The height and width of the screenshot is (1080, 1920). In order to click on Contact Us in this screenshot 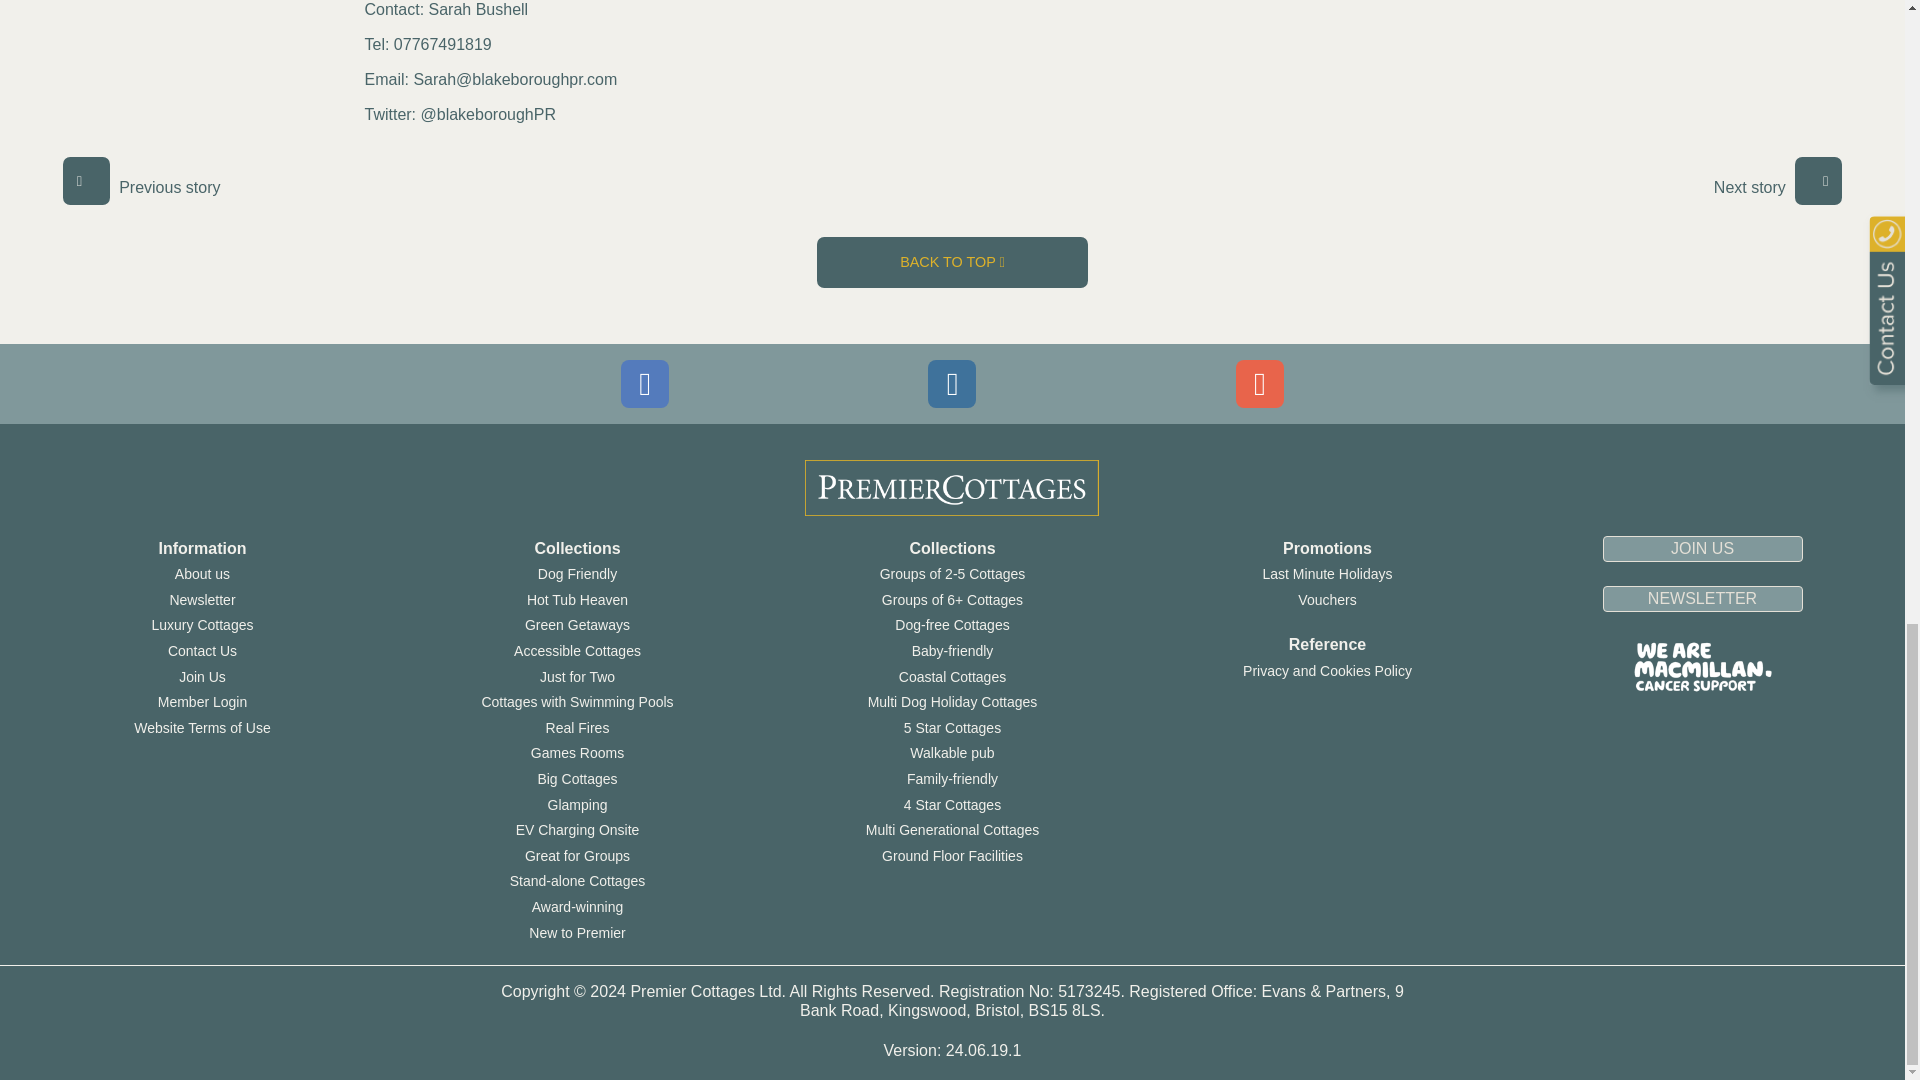, I will do `click(202, 650)`.